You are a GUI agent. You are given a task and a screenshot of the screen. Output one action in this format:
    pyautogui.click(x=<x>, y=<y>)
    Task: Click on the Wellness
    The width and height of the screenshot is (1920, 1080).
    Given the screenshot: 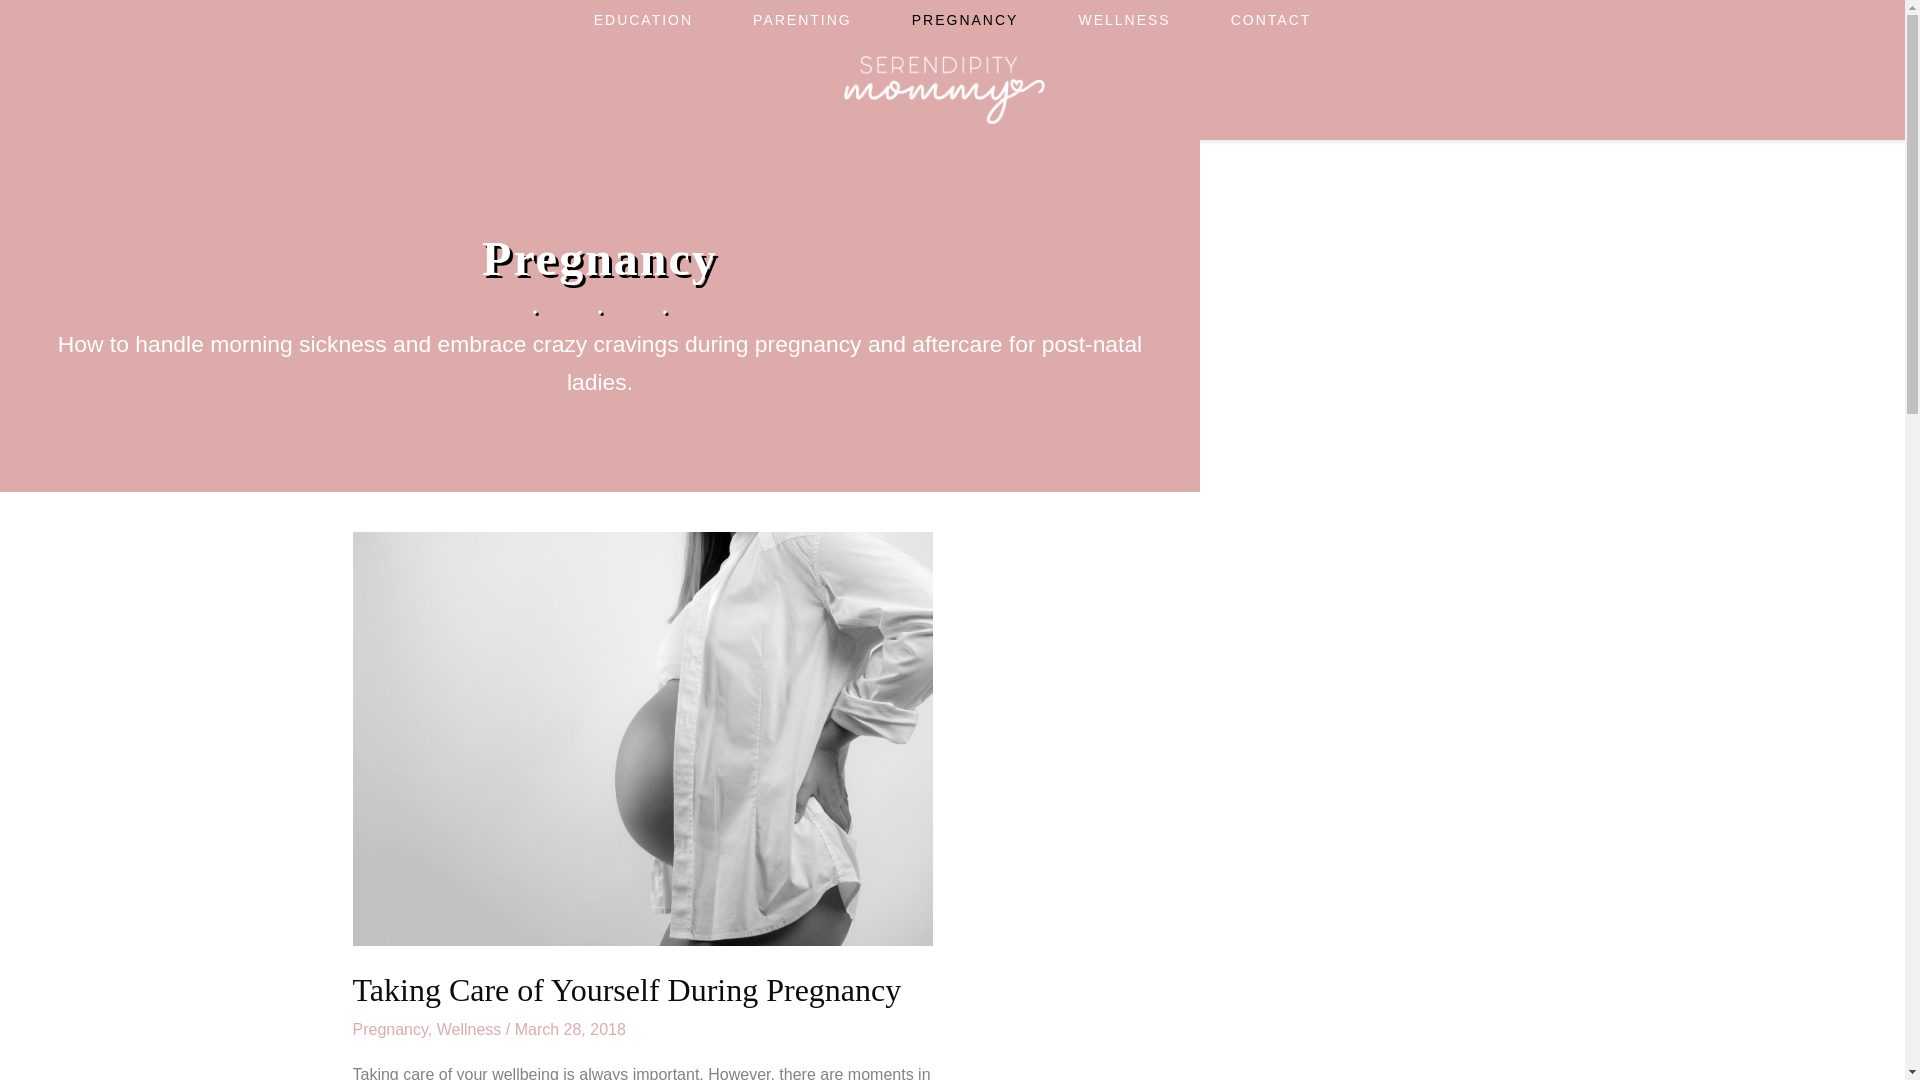 What is the action you would take?
    pyautogui.click(x=469, y=1028)
    